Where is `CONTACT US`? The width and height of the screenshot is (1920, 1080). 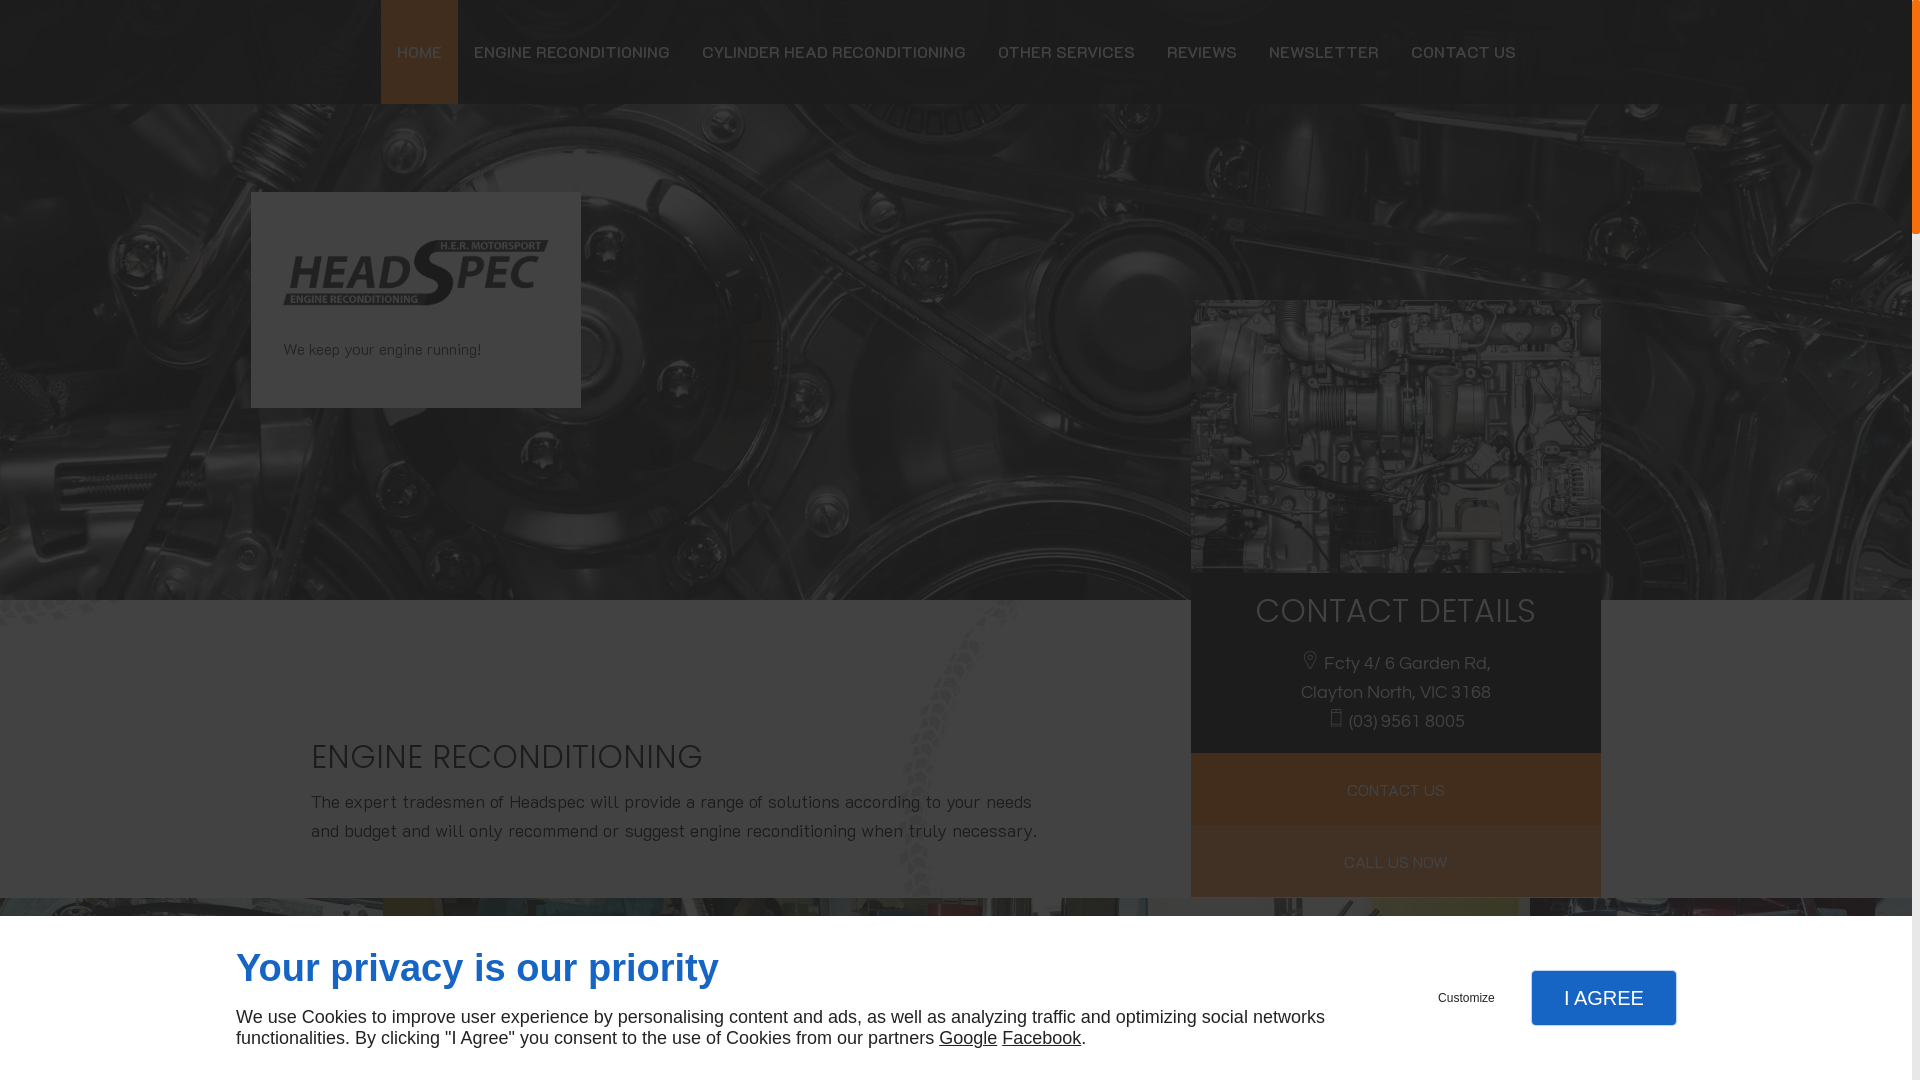 CONTACT US is located at coordinates (1396, 789).